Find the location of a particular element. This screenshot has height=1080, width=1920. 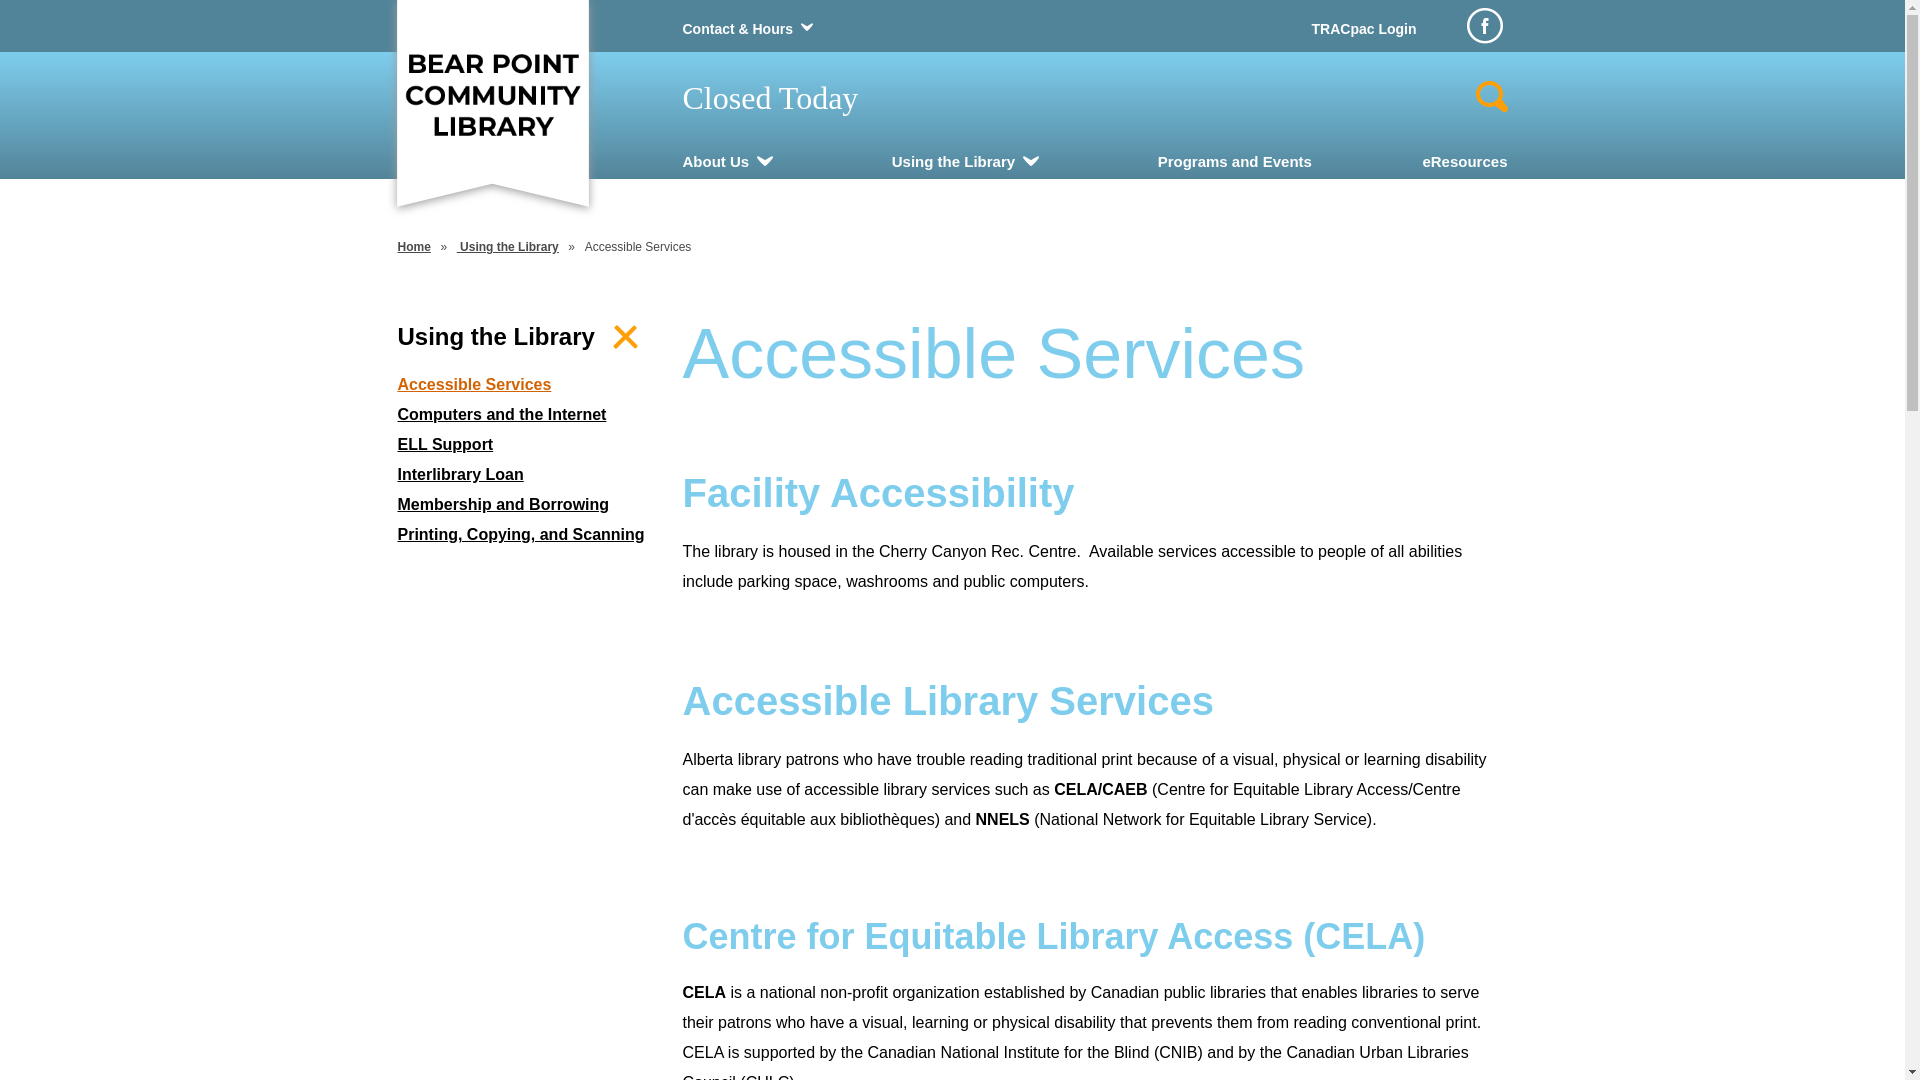

Using the Library is located at coordinates (954, 162).